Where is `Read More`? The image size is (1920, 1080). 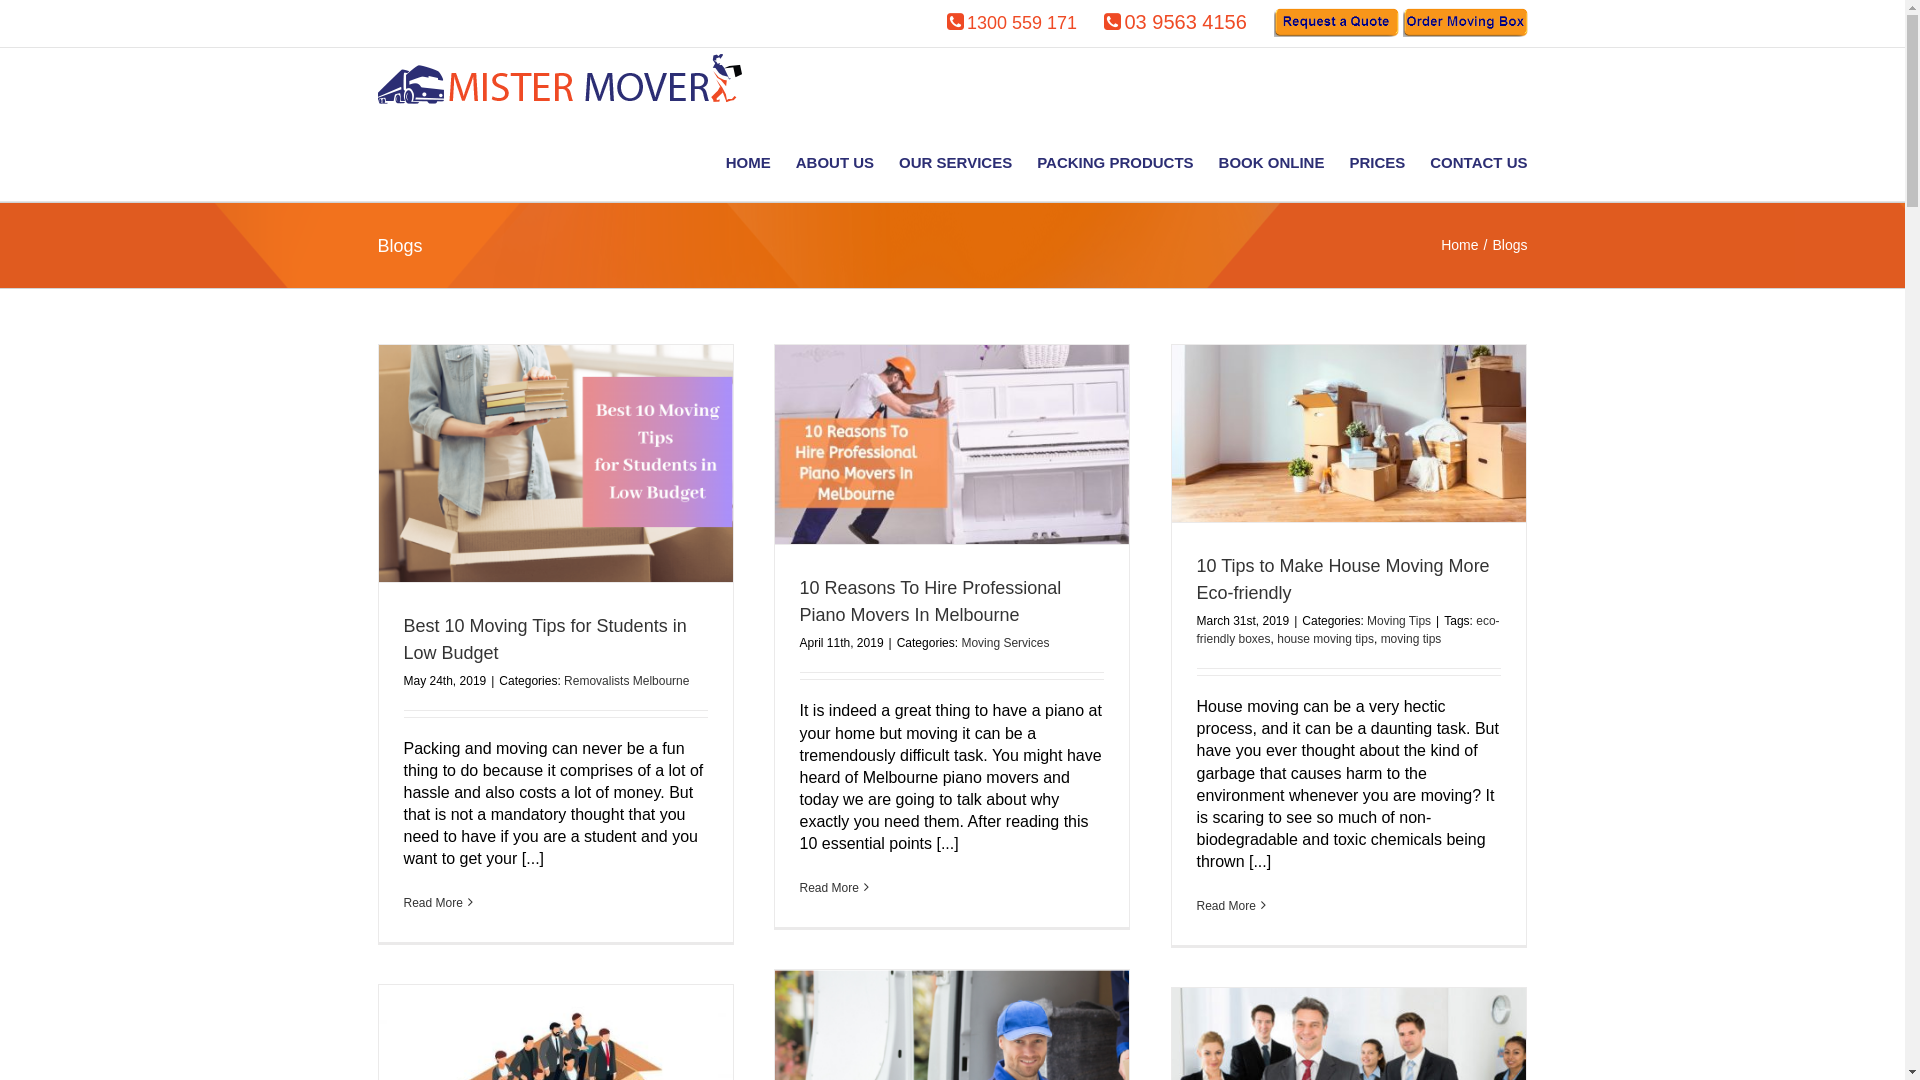 Read More is located at coordinates (1226, 906).